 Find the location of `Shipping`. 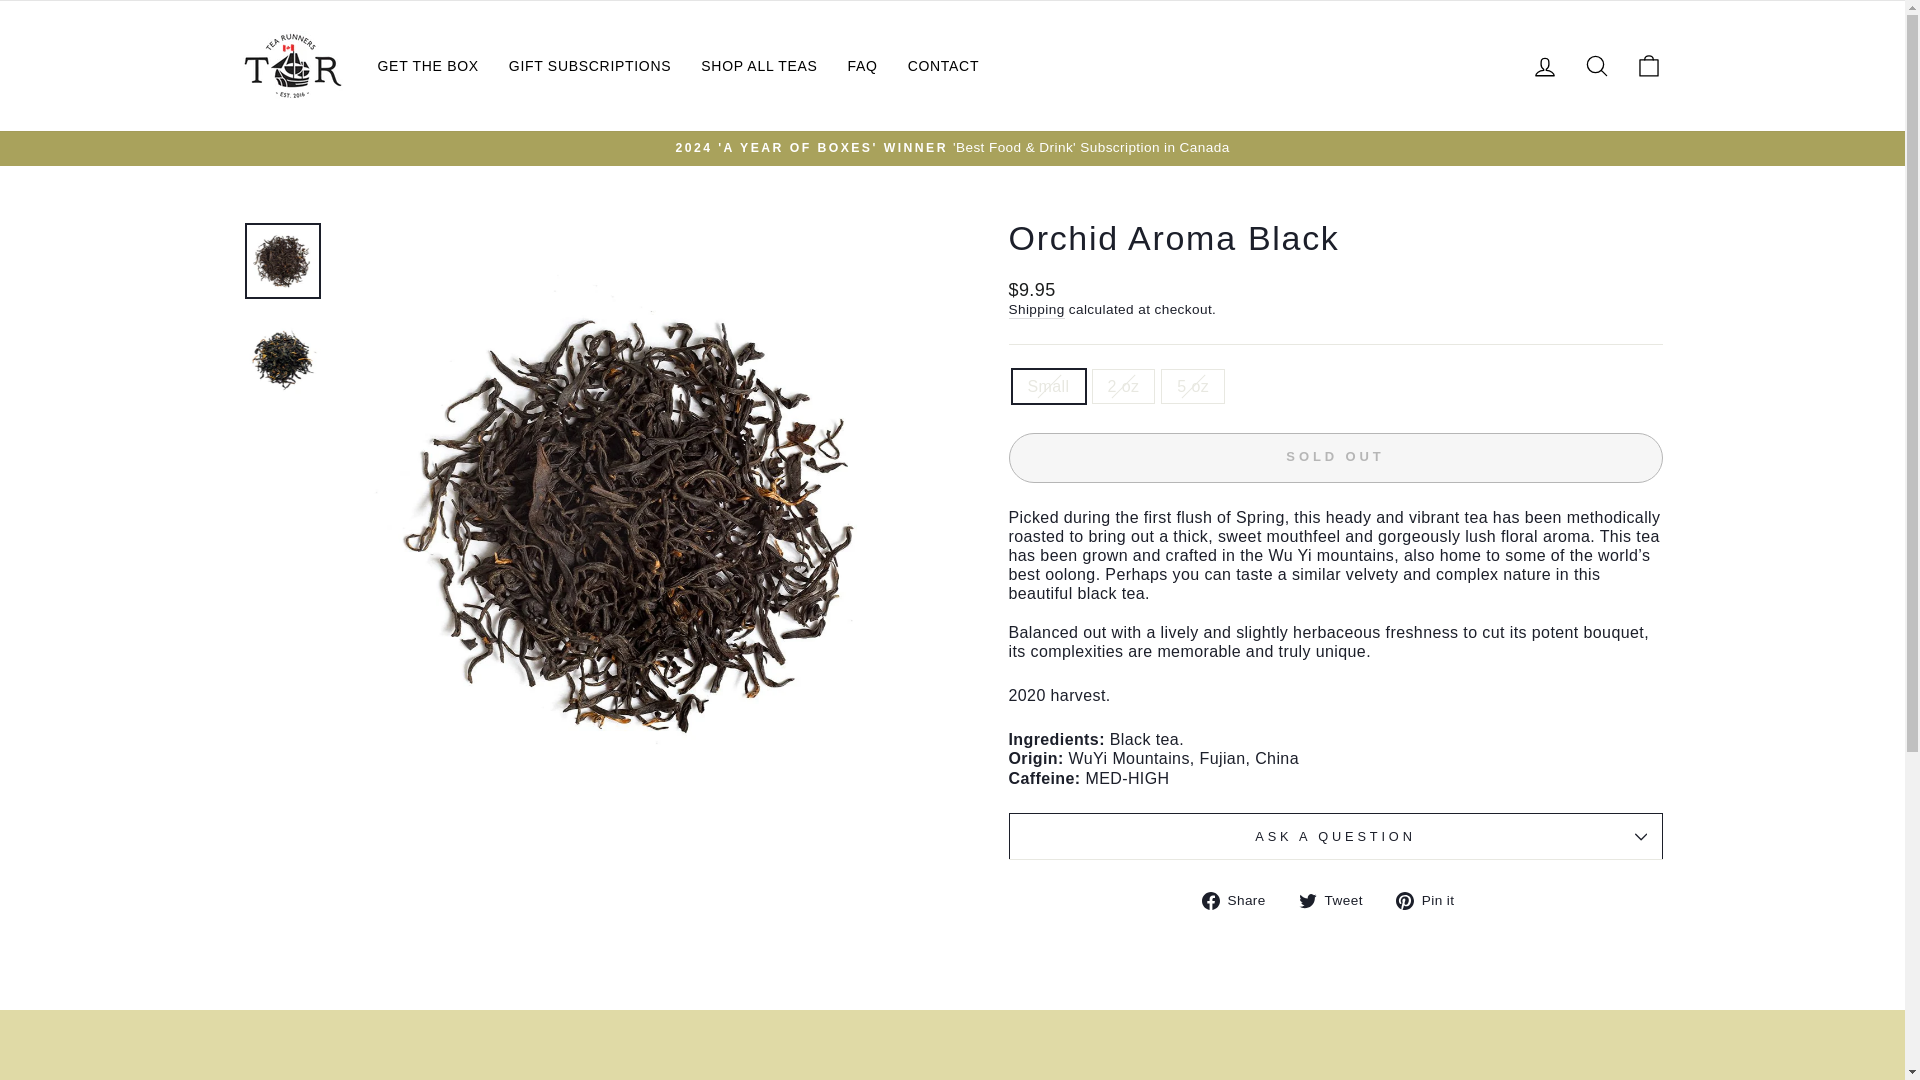

Shipping is located at coordinates (1036, 310).